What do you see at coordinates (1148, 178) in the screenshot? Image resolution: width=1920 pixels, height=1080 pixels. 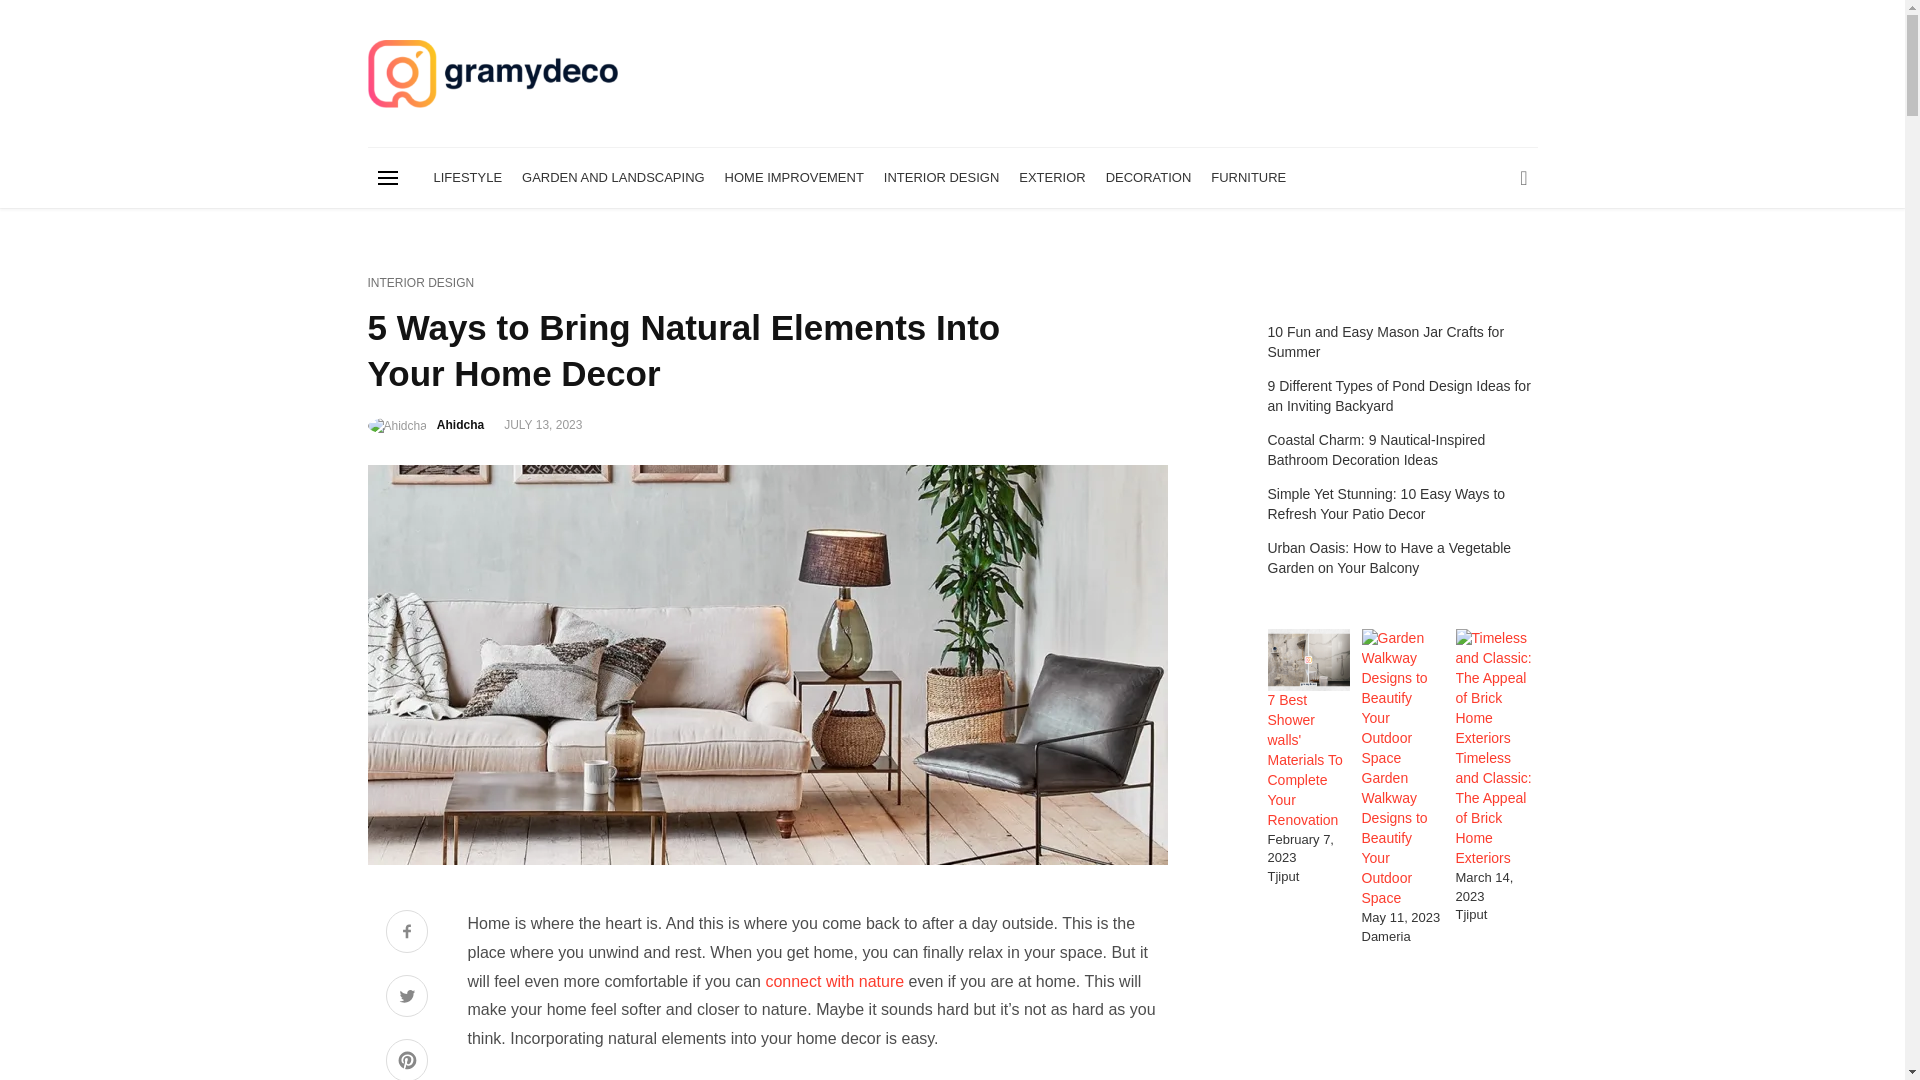 I see `DECORATION` at bounding box center [1148, 178].